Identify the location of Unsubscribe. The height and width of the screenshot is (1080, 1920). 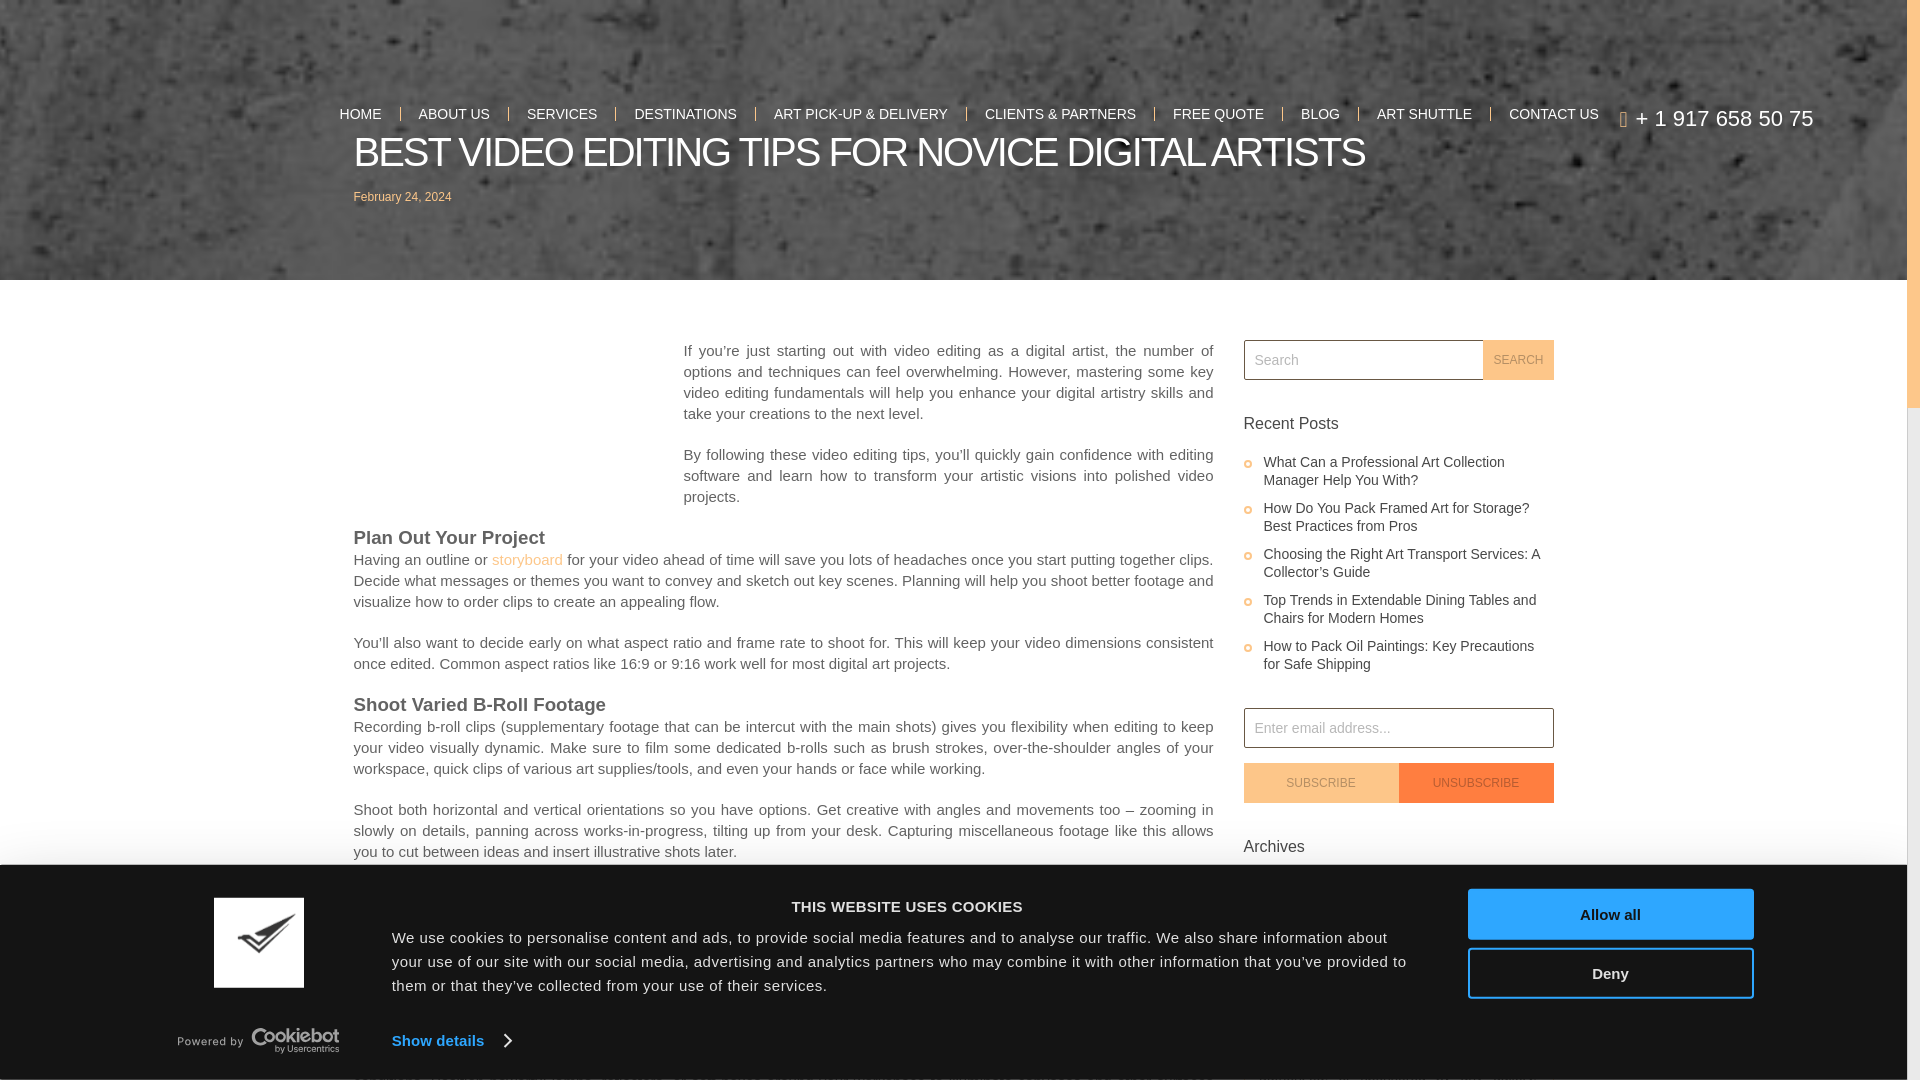
(1475, 782).